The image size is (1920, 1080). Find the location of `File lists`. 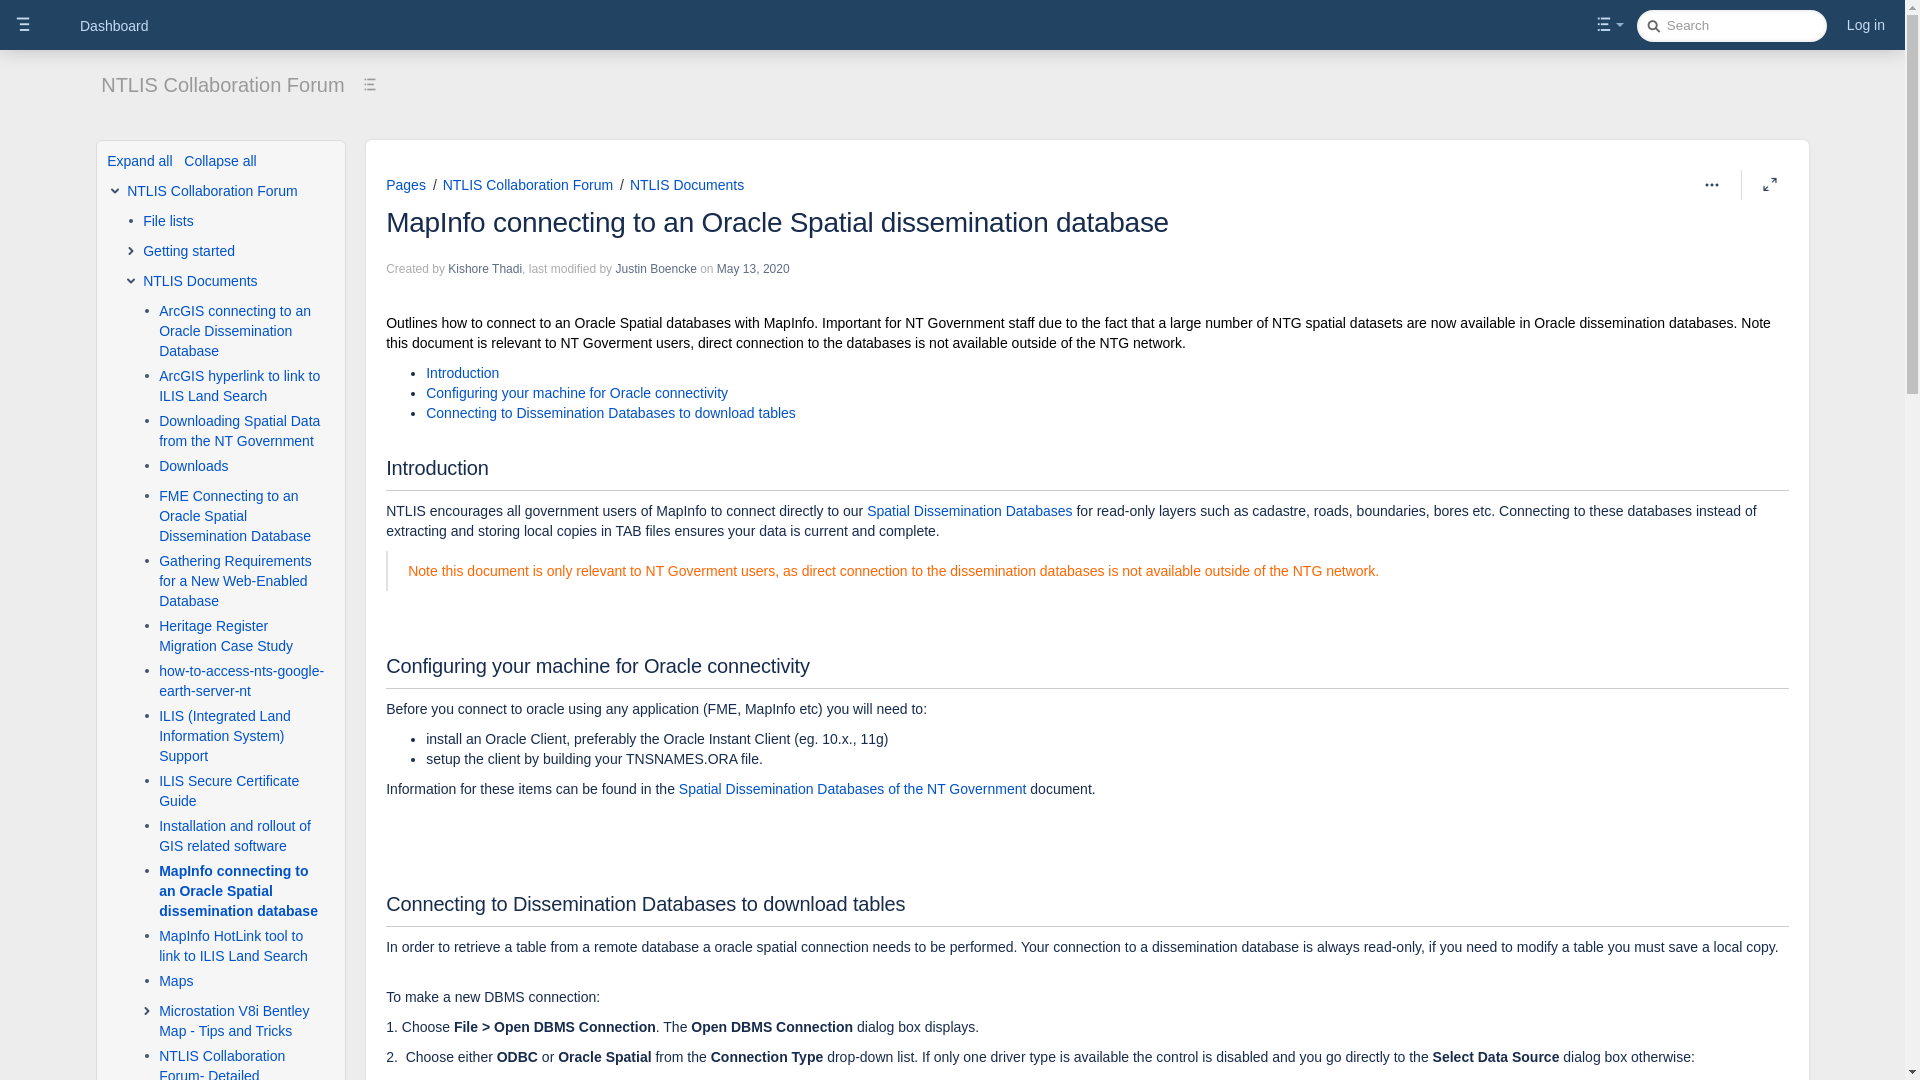

File lists is located at coordinates (168, 221).